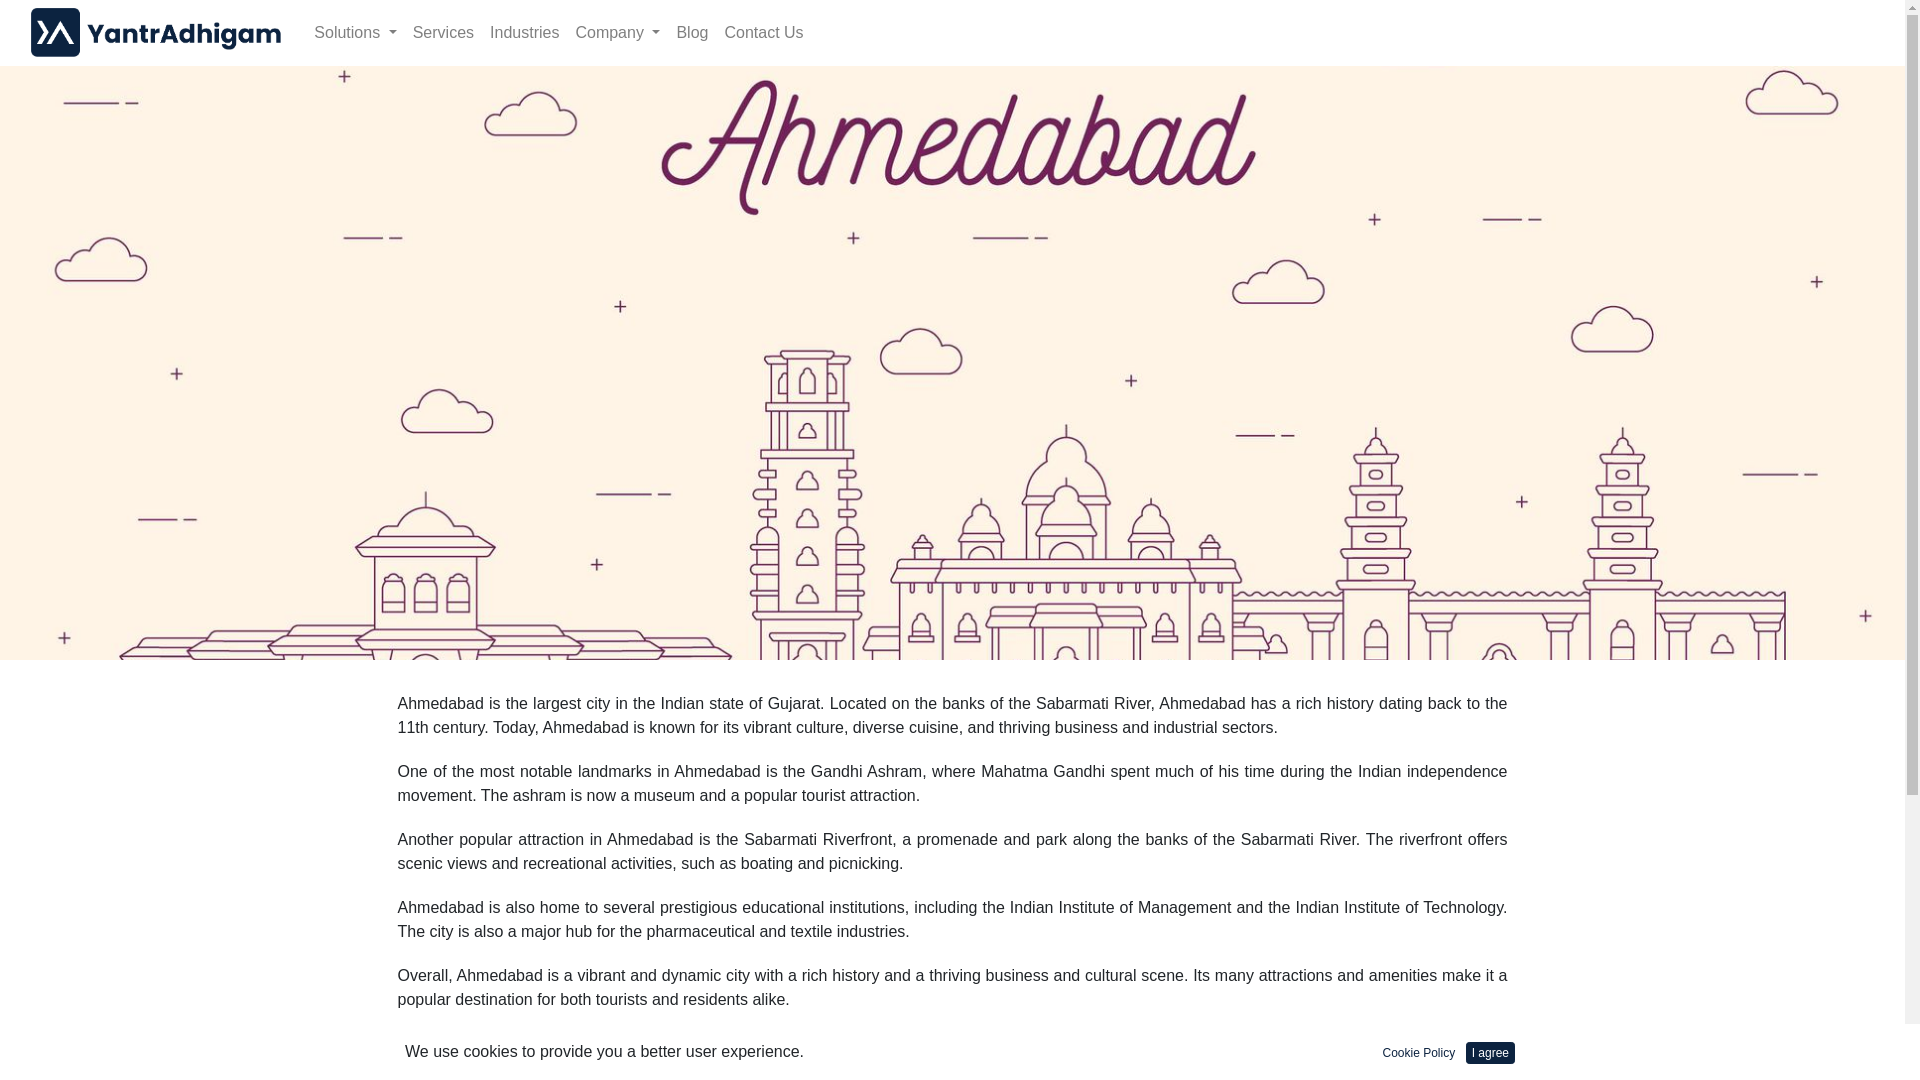  Describe the element at coordinates (524, 32) in the screenshot. I see `Industries` at that location.